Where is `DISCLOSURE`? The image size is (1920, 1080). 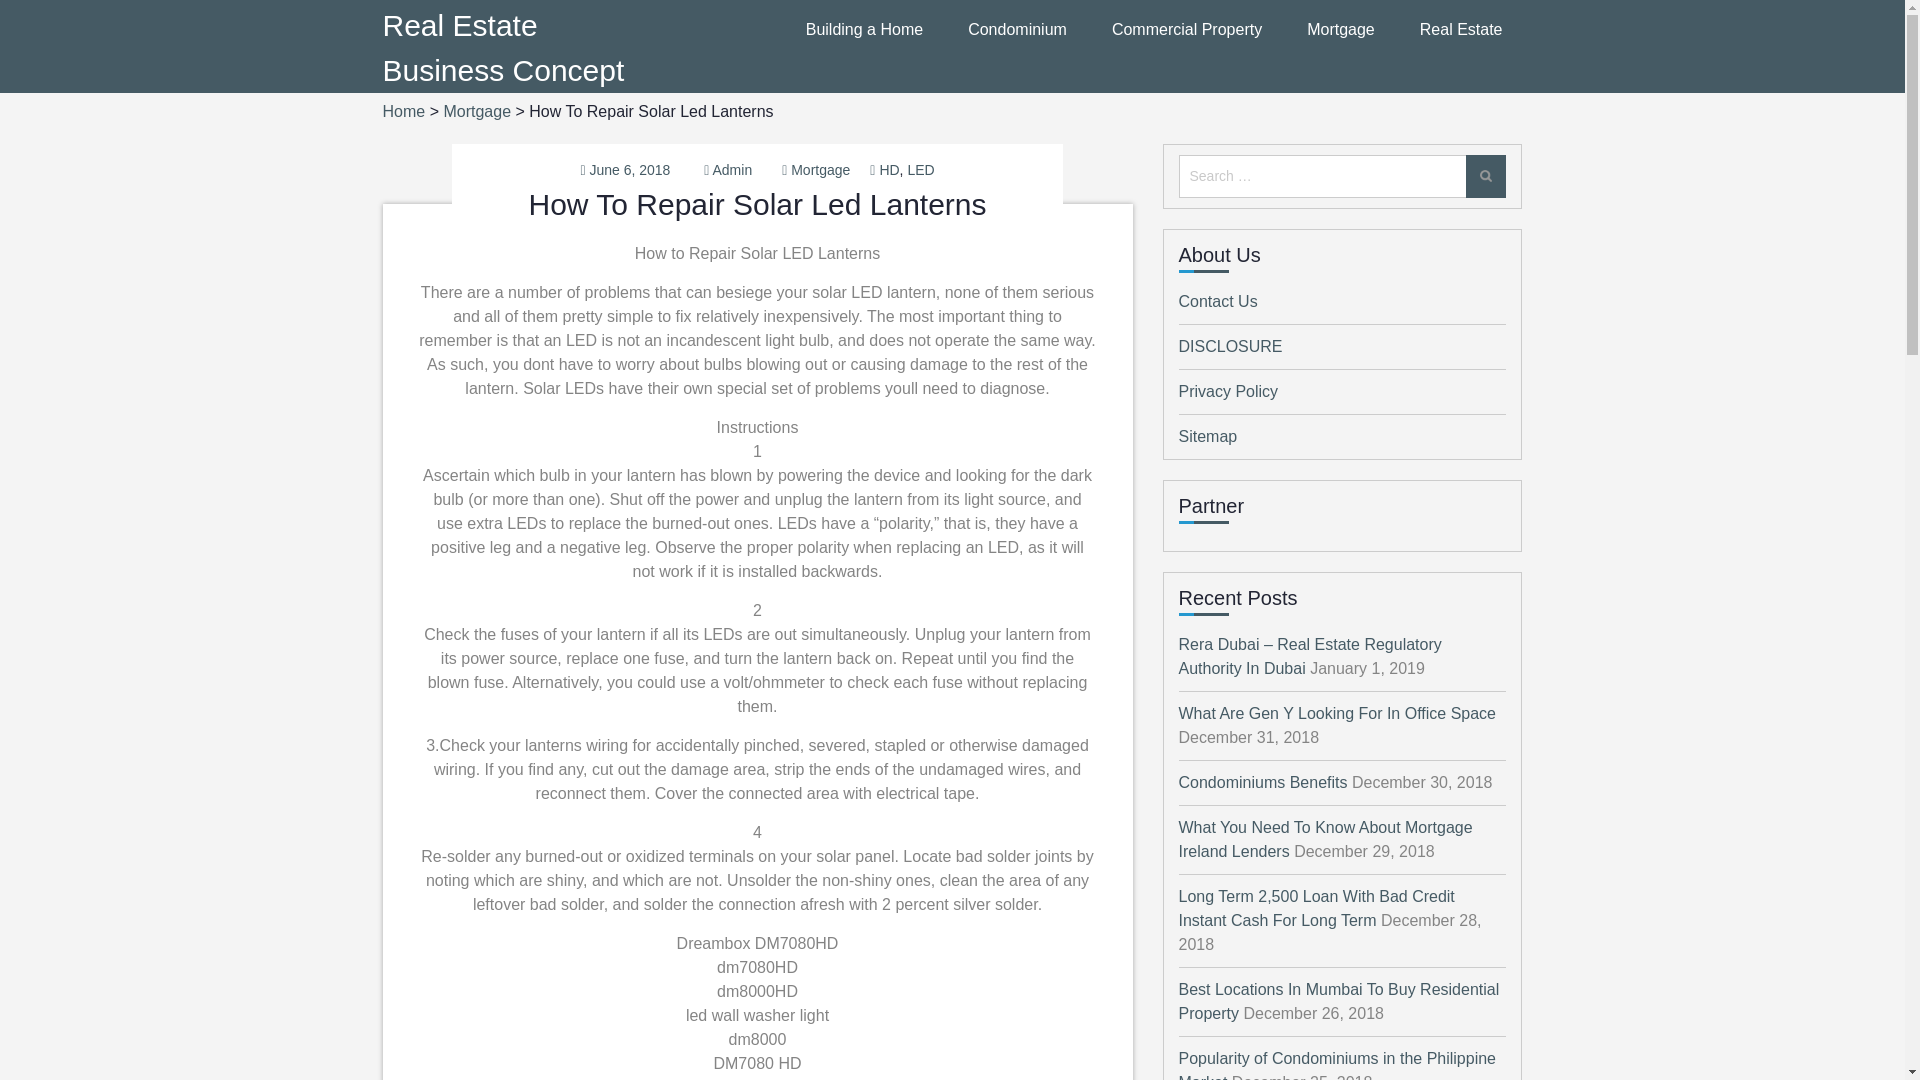
DISCLOSURE is located at coordinates (1230, 346).